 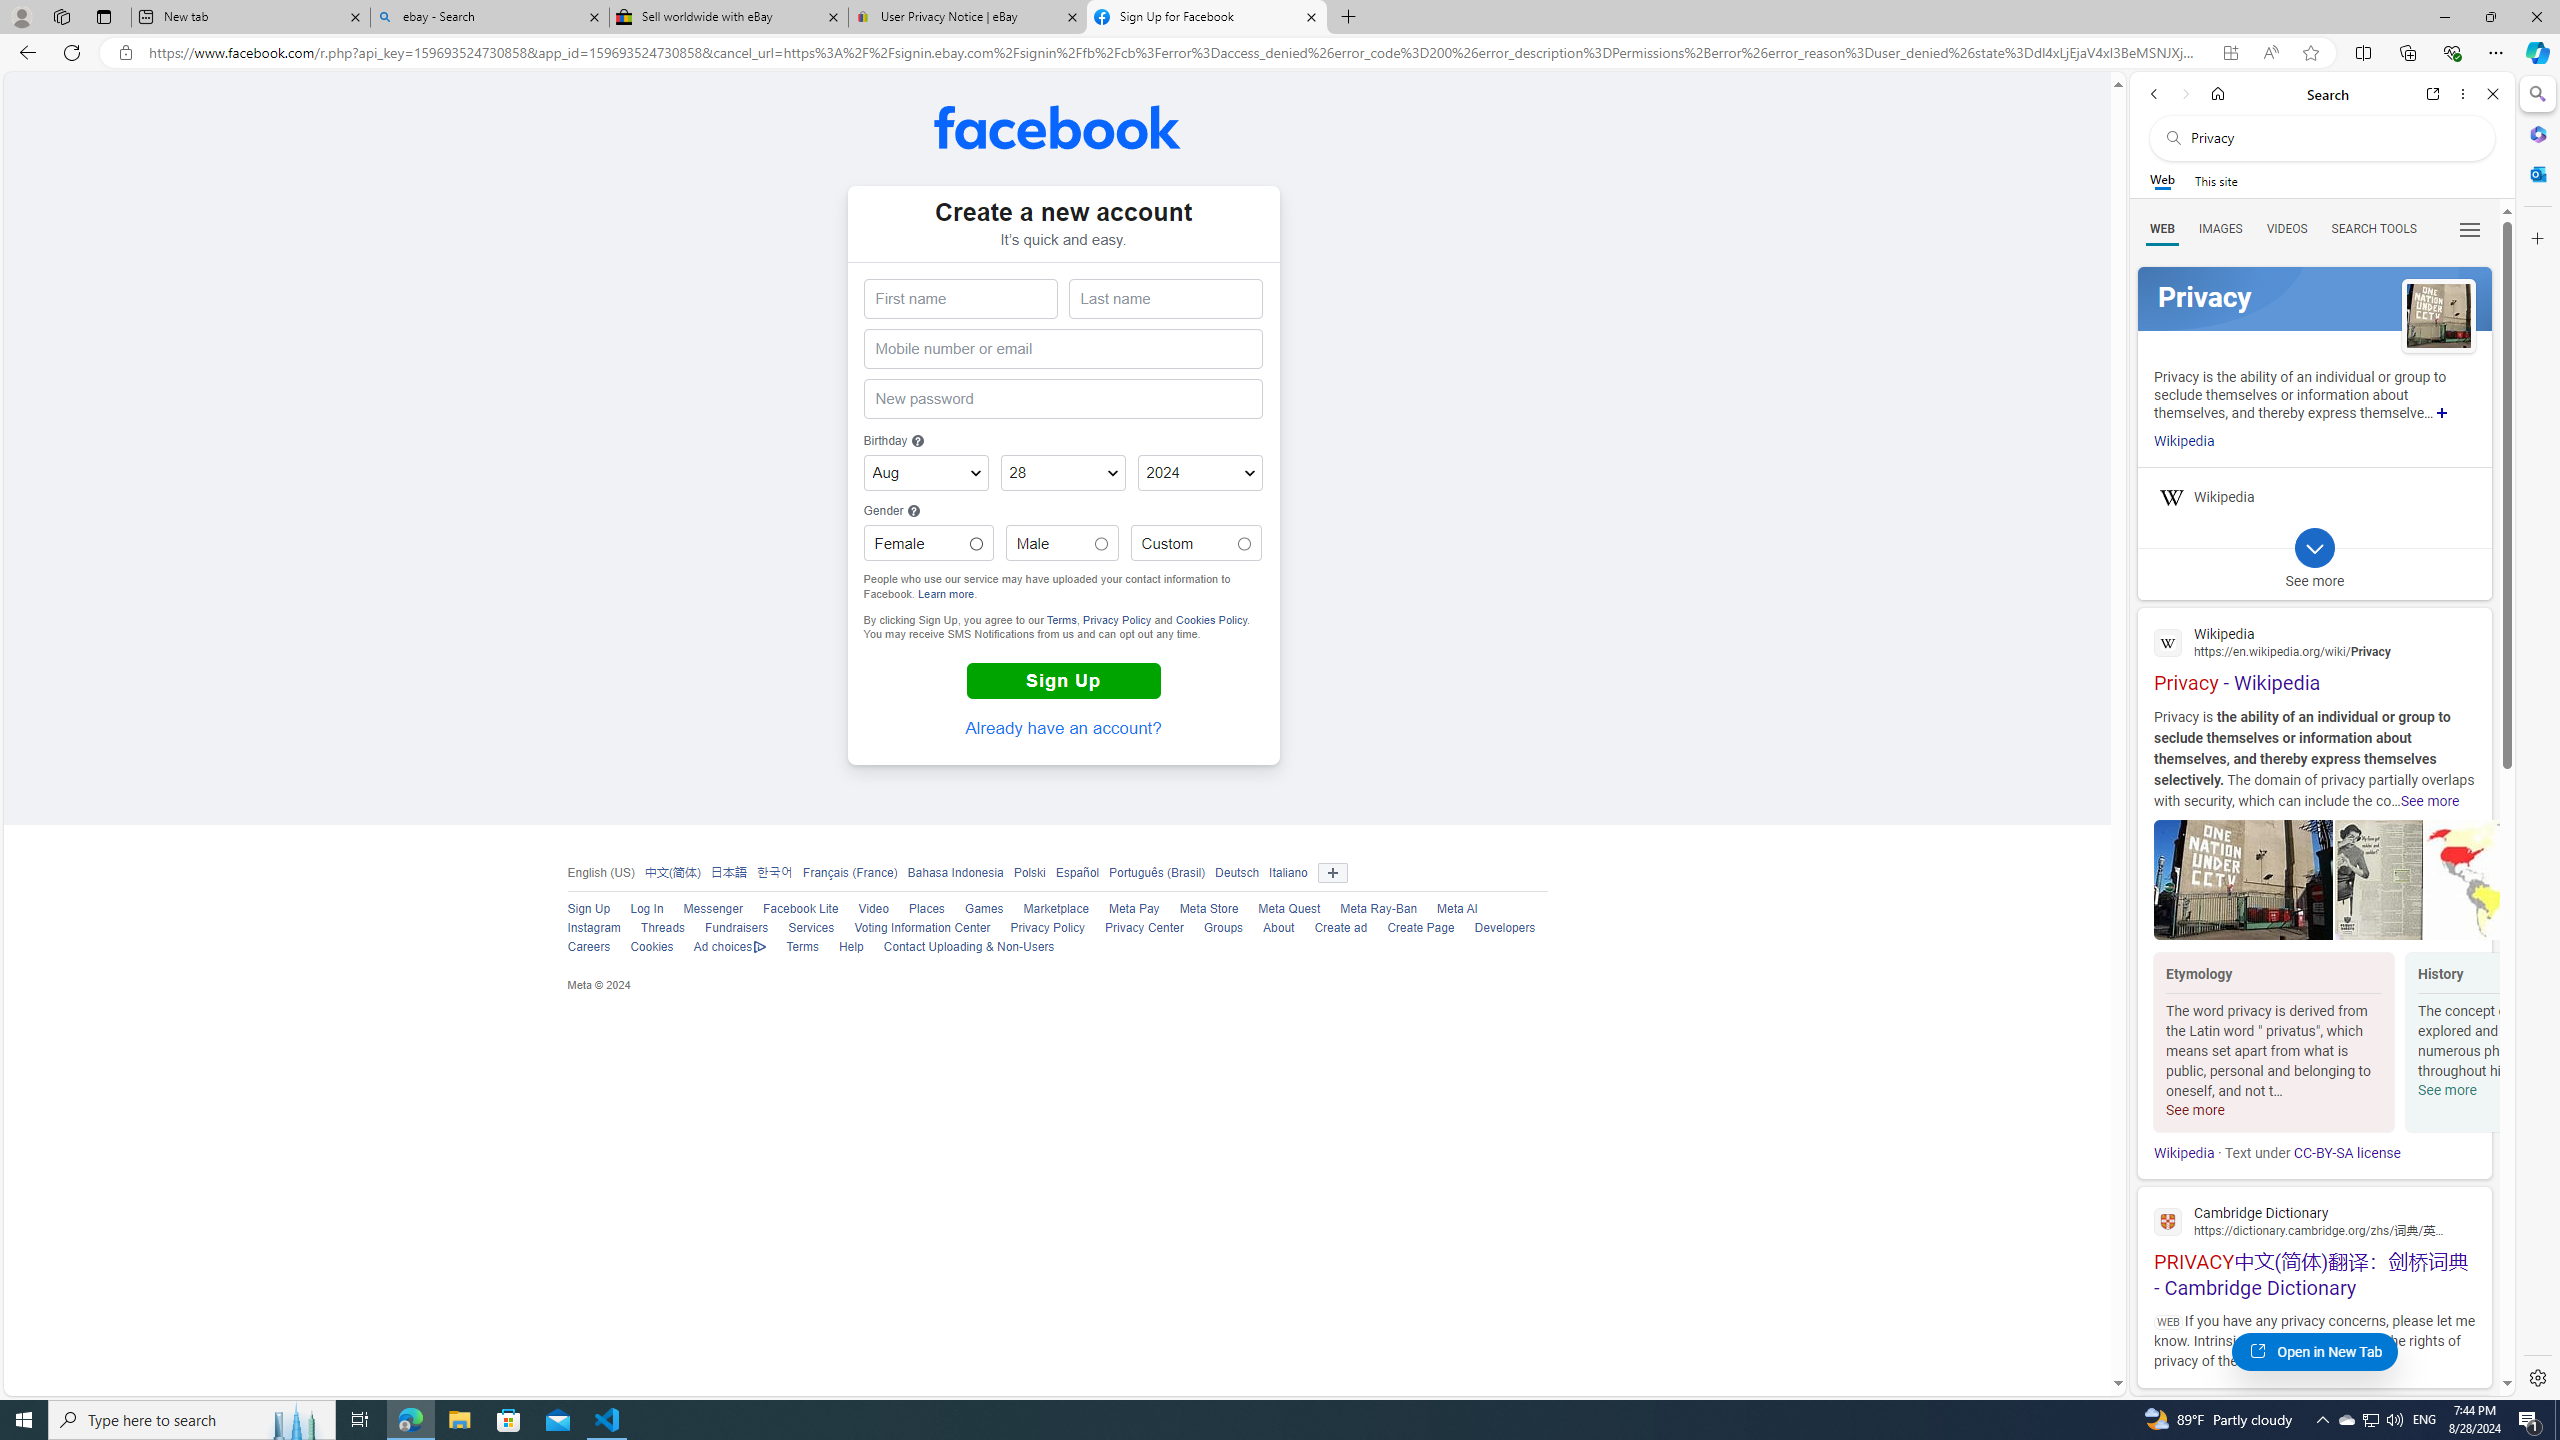 What do you see at coordinates (712, 909) in the screenshot?
I see `Messenger` at bounding box center [712, 909].